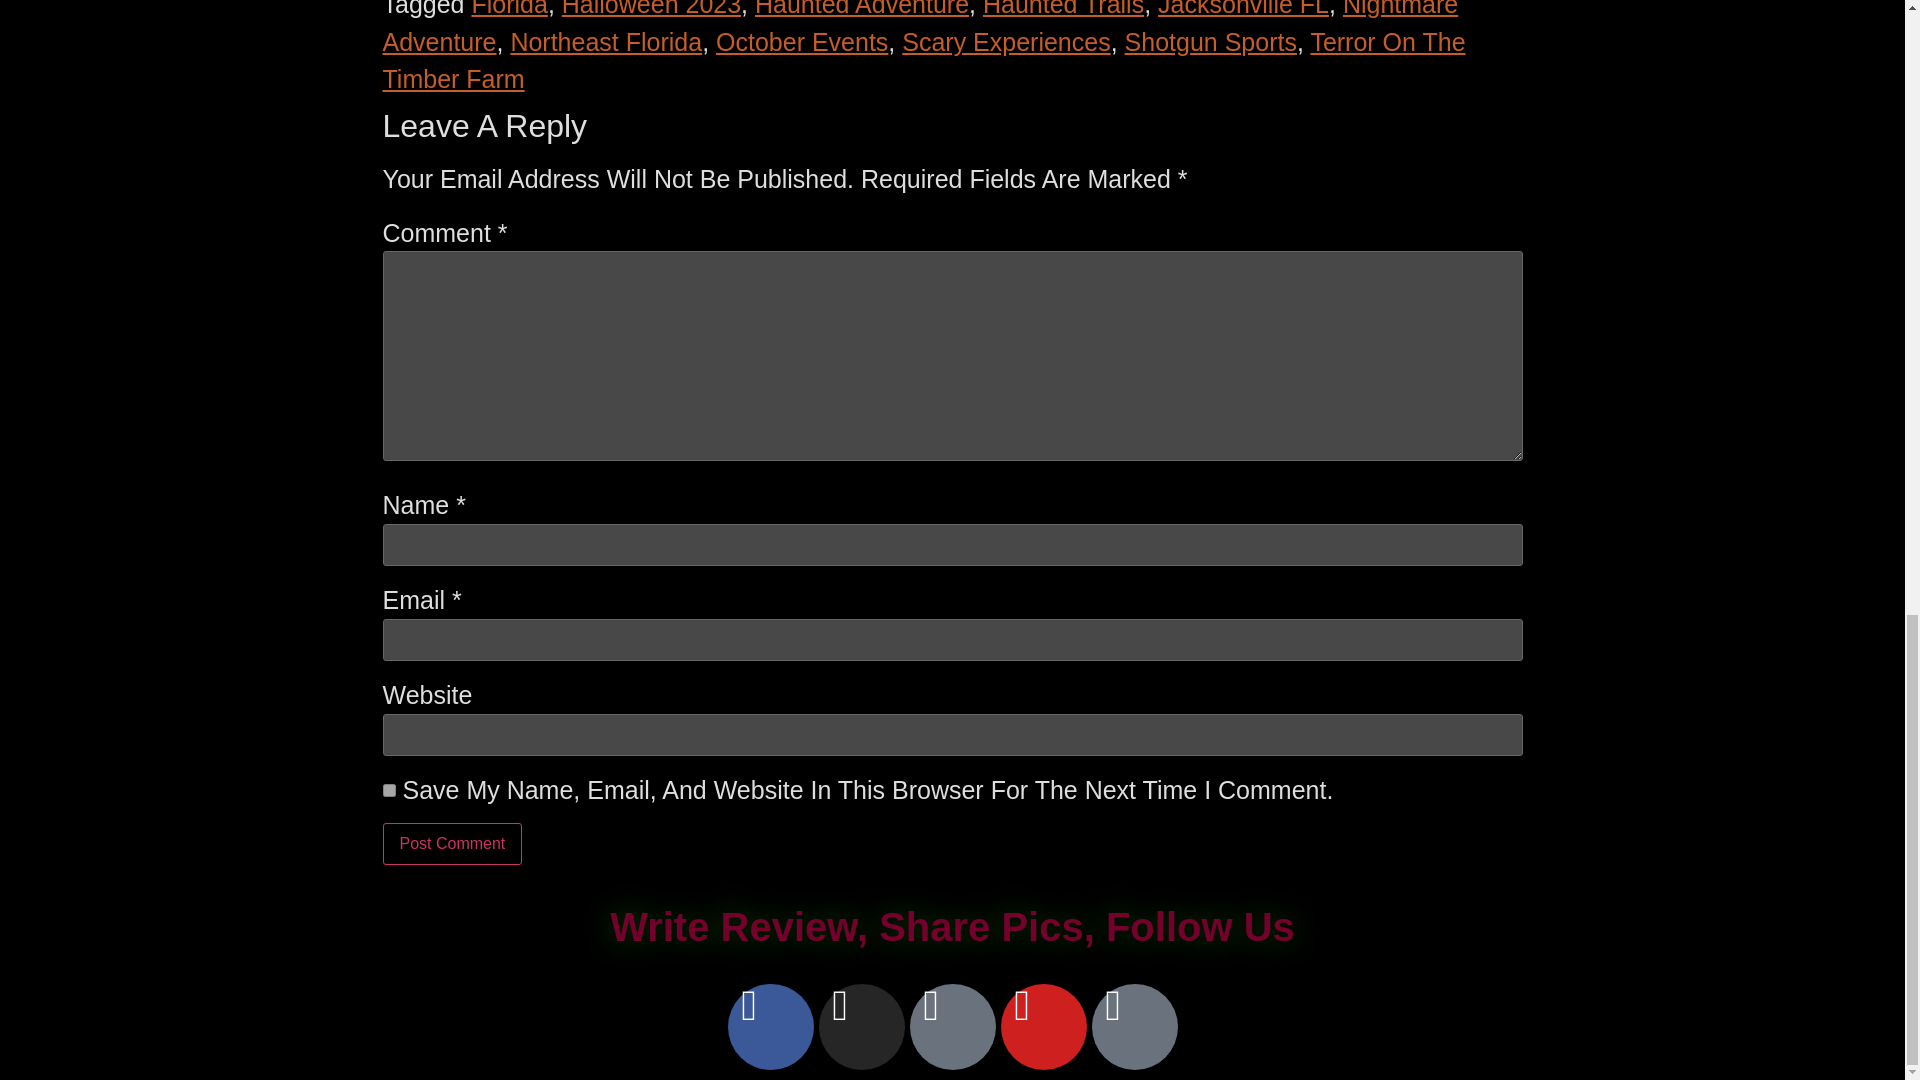 The image size is (1920, 1080). I want to click on Shotgun Sports, so click(1211, 42).